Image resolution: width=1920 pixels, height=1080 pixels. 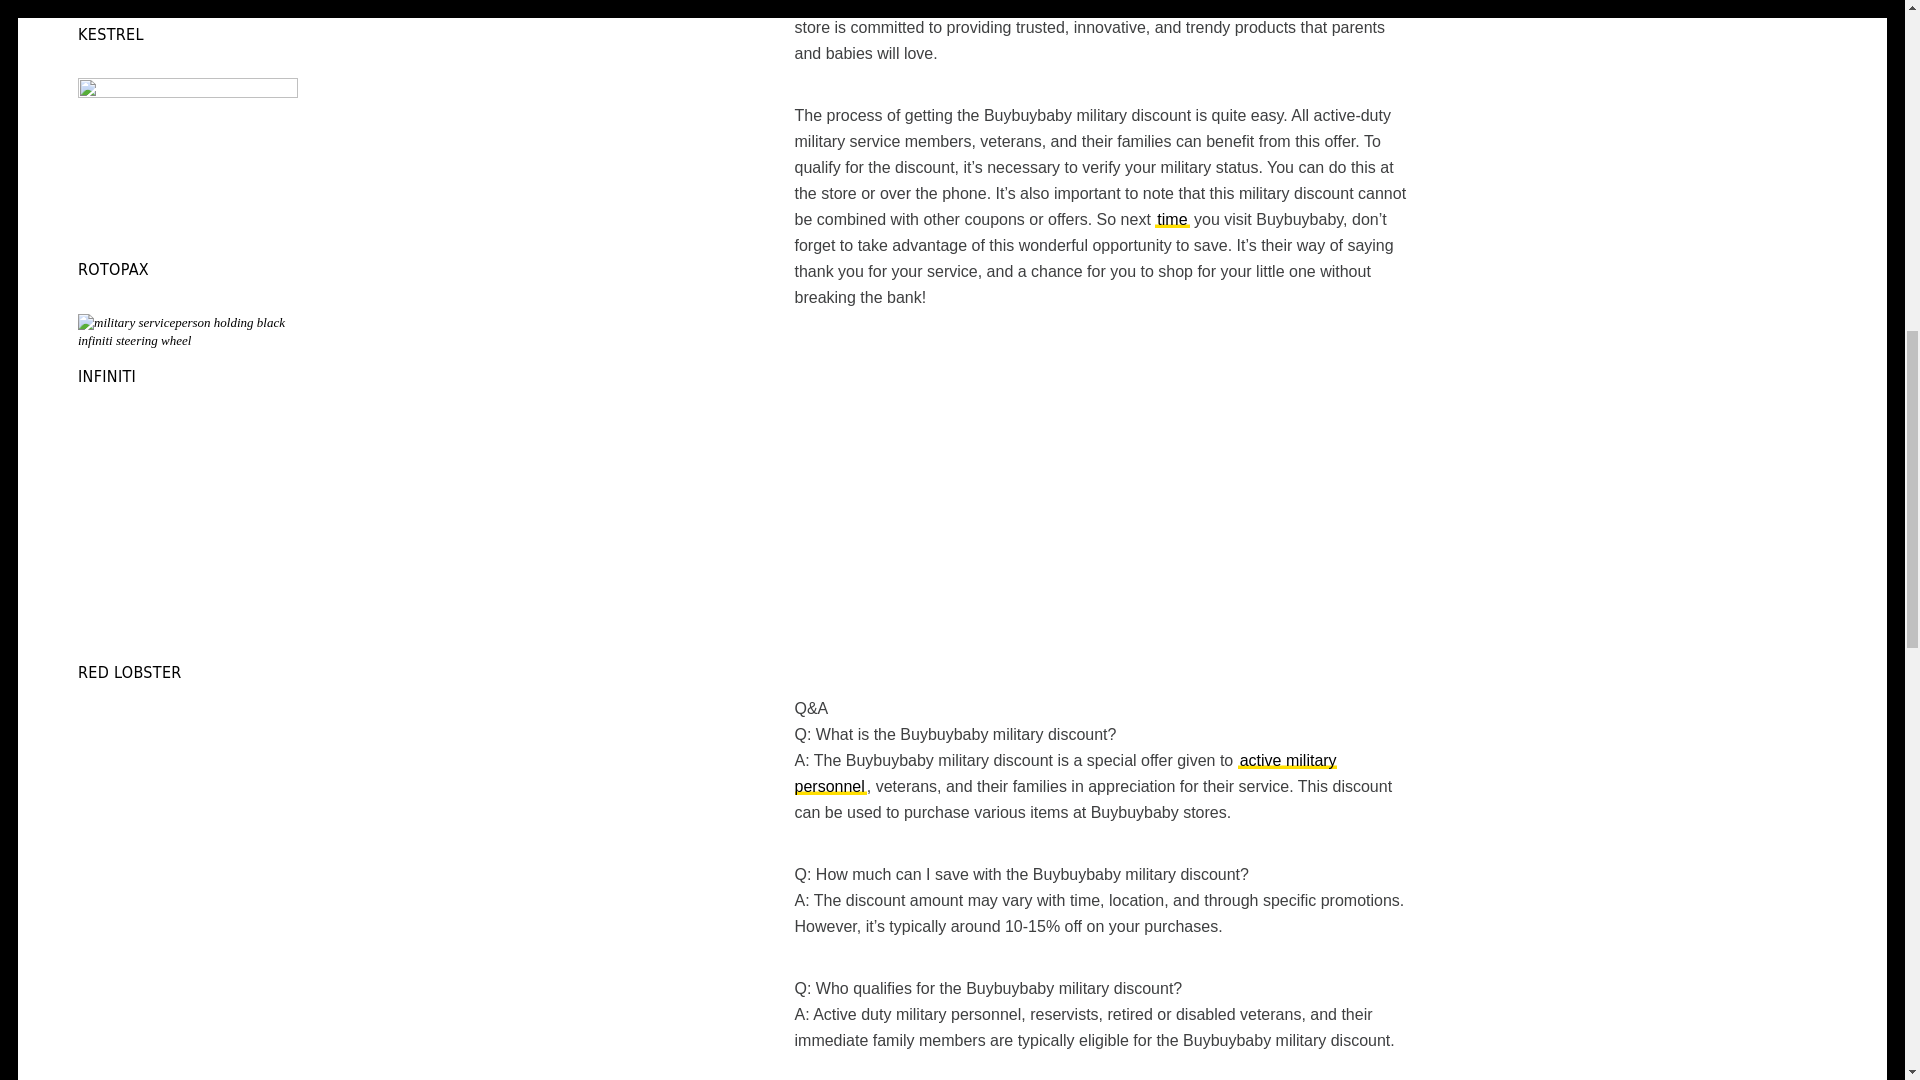 What do you see at coordinates (114, 269) in the screenshot?
I see `ROTOPAX` at bounding box center [114, 269].